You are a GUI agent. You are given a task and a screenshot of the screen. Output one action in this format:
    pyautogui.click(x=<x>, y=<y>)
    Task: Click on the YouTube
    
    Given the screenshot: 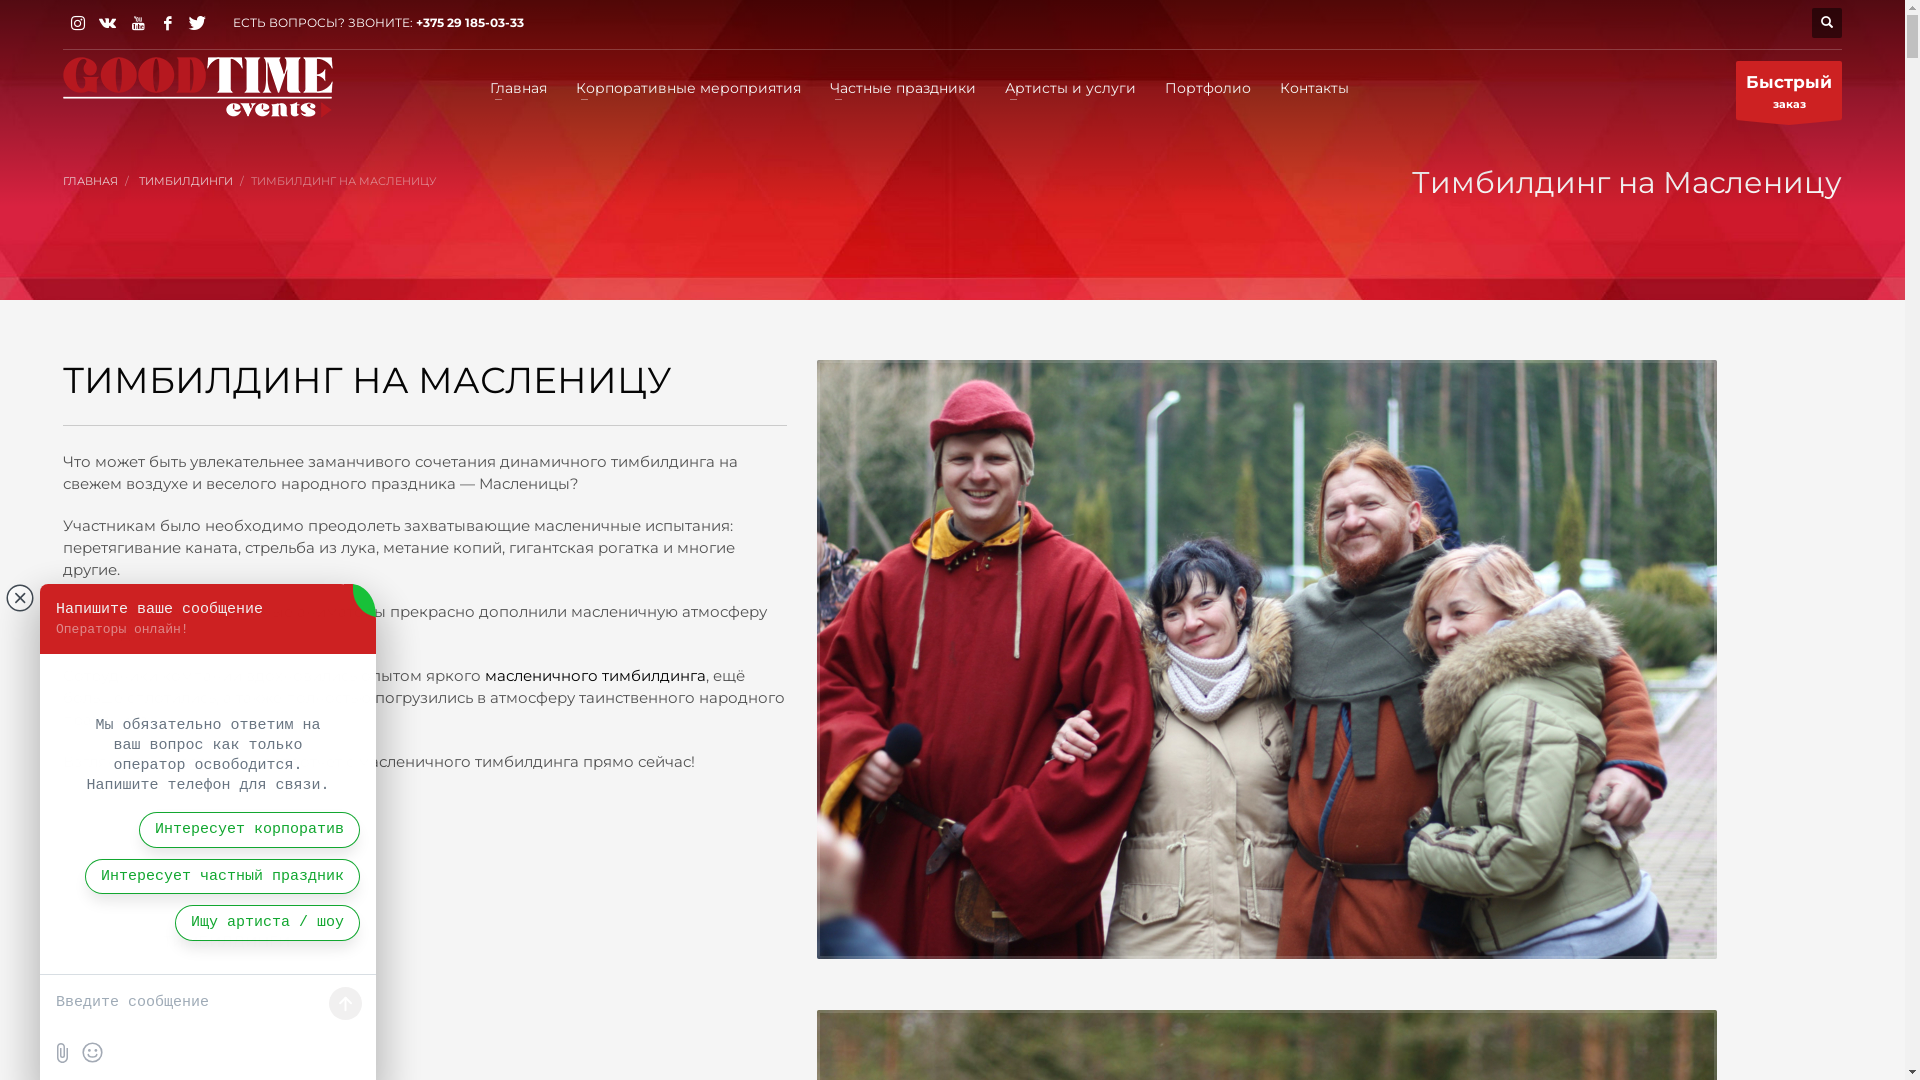 What is the action you would take?
    pyautogui.click(x=138, y=23)
    